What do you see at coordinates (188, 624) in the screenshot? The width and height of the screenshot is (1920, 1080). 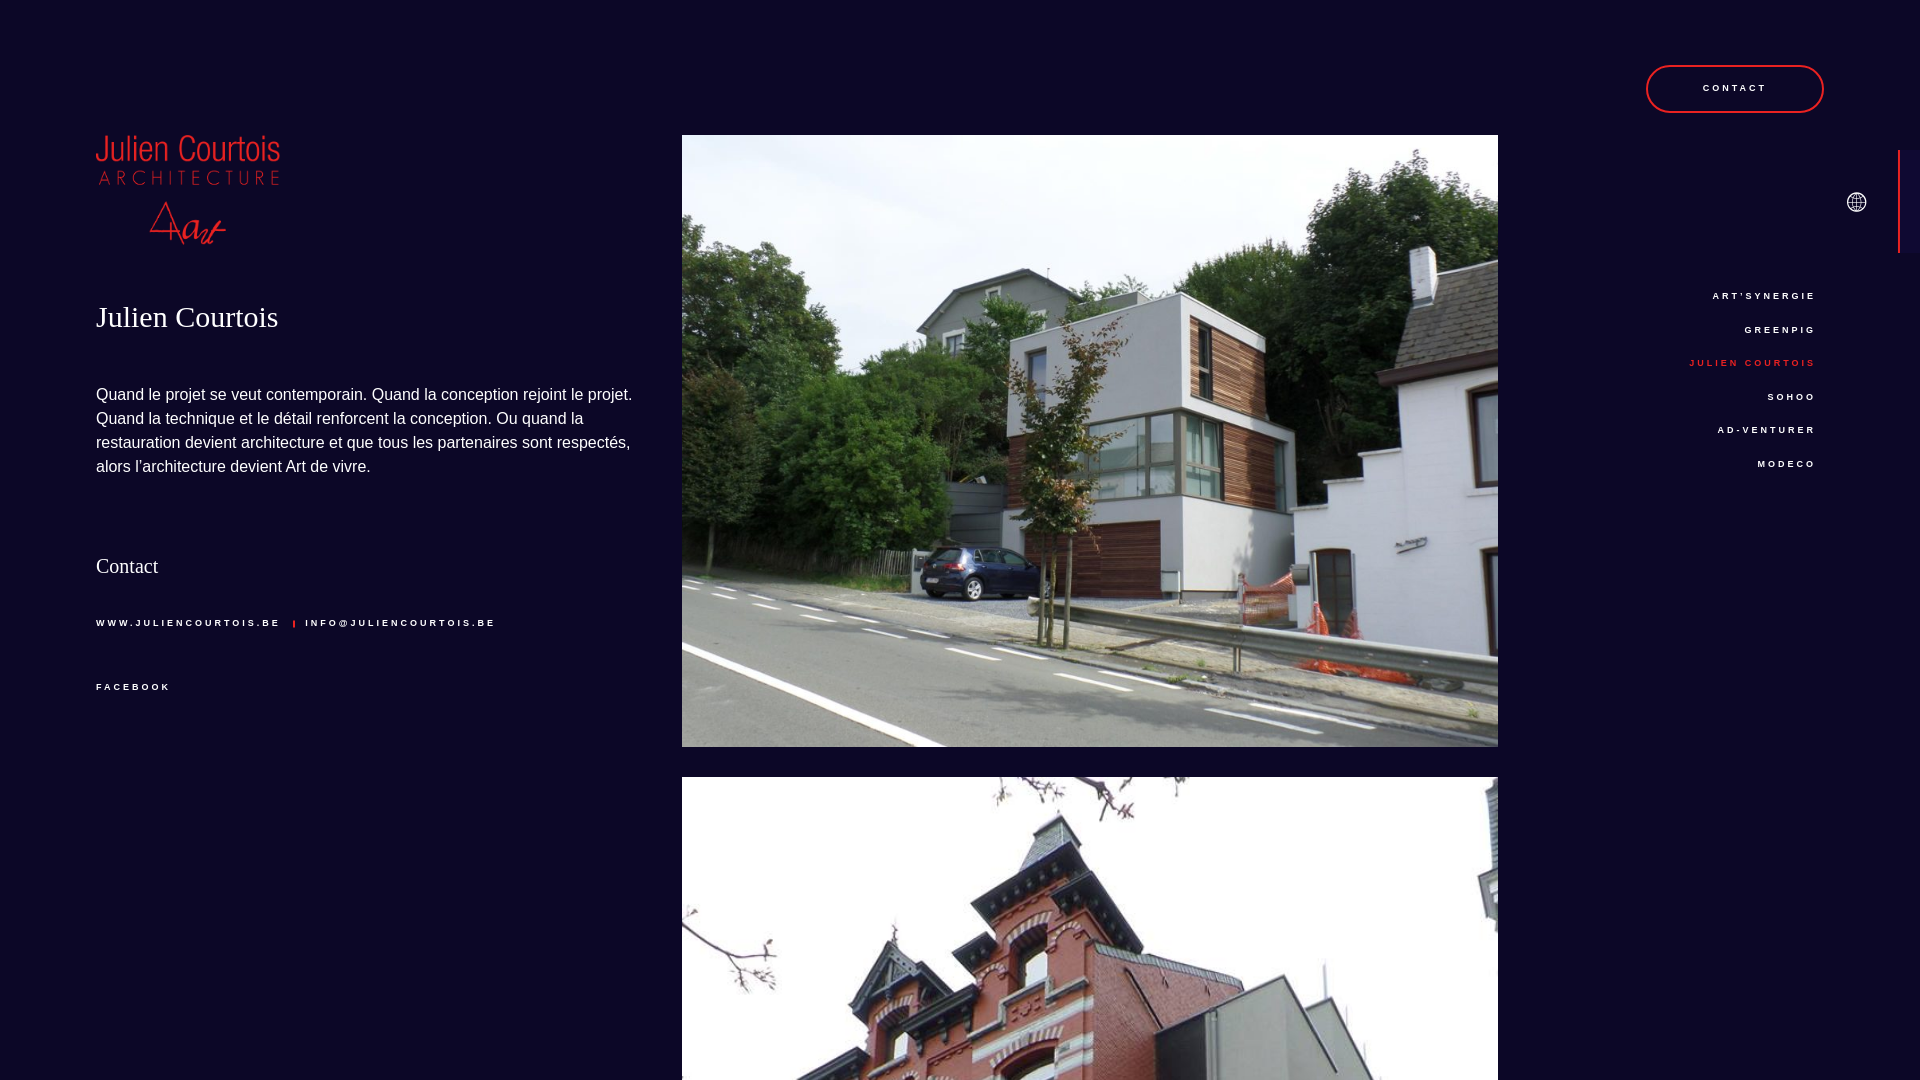 I see `WWW.JULIENCOURTOIS.BE` at bounding box center [188, 624].